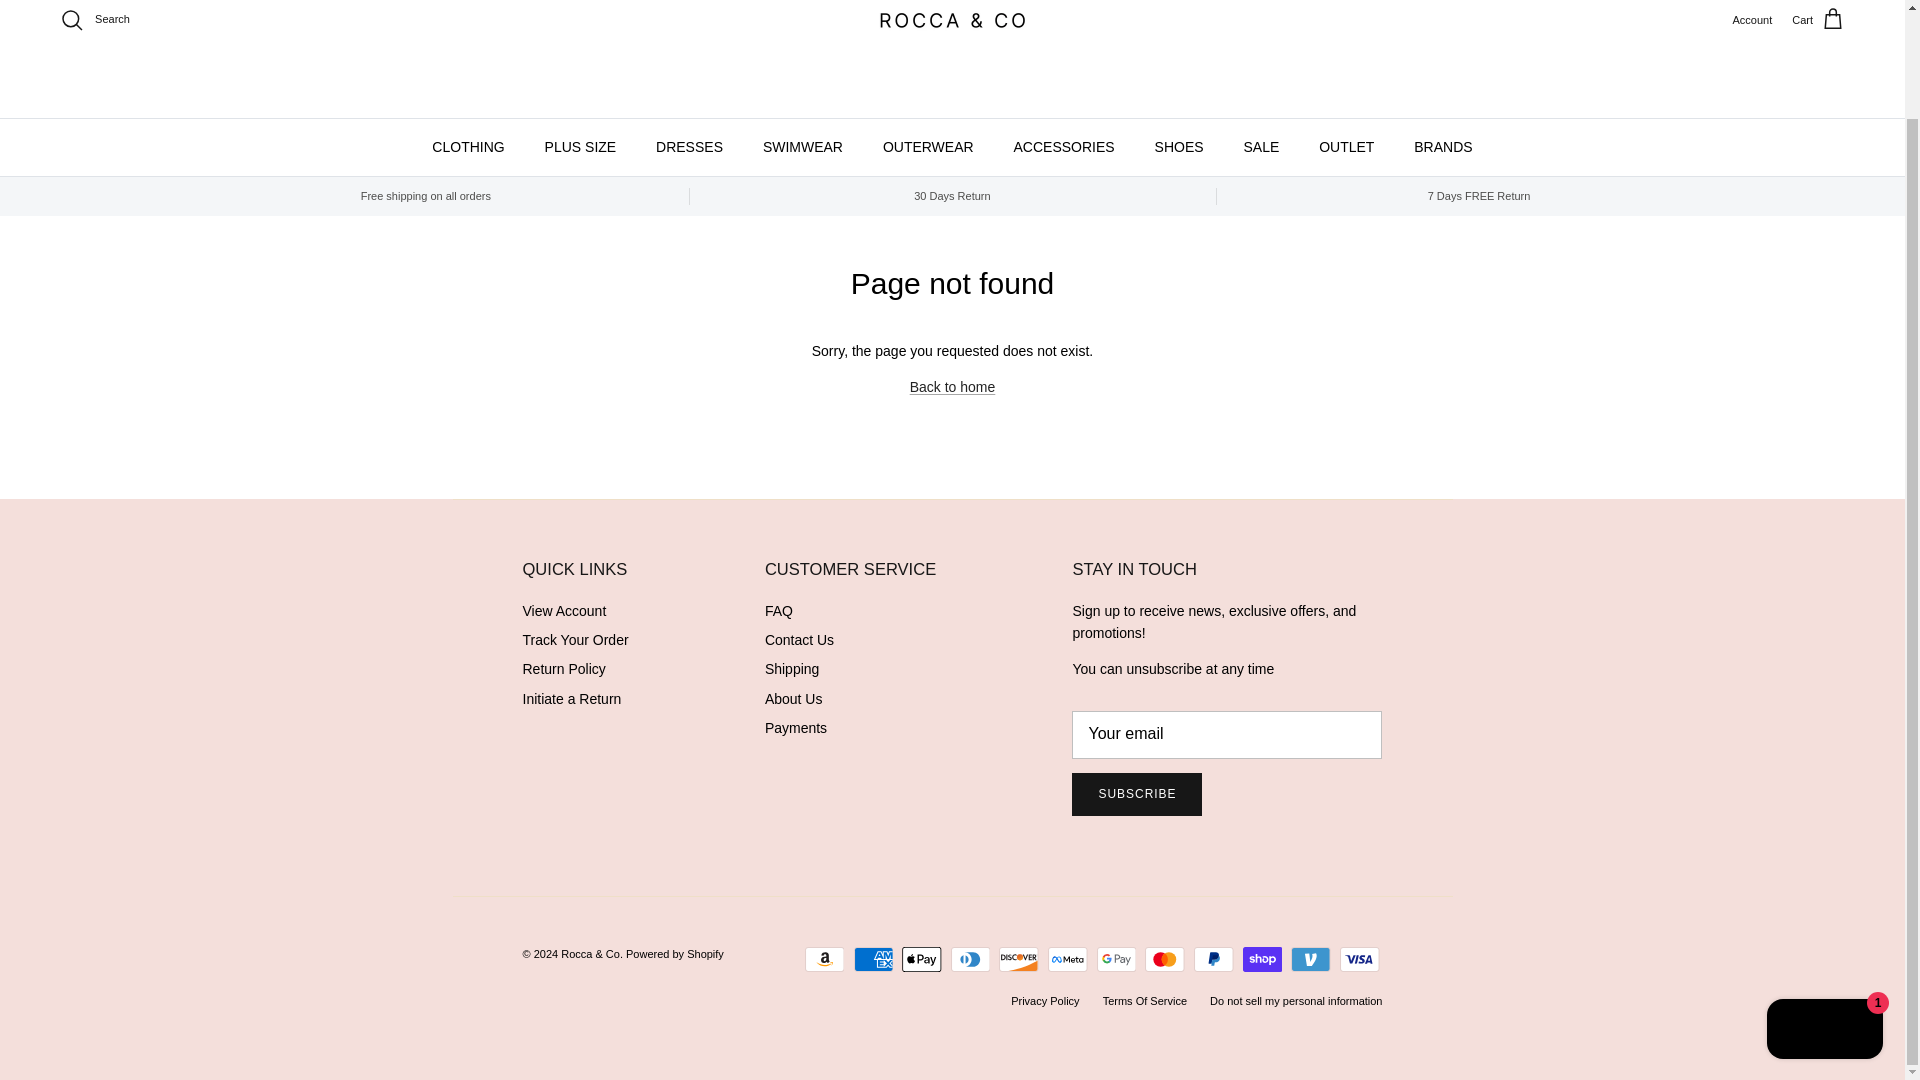 Image resolution: width=1920 pixels, height=1080 pixels. I want to click on Mastercard, so click(1164, 960).